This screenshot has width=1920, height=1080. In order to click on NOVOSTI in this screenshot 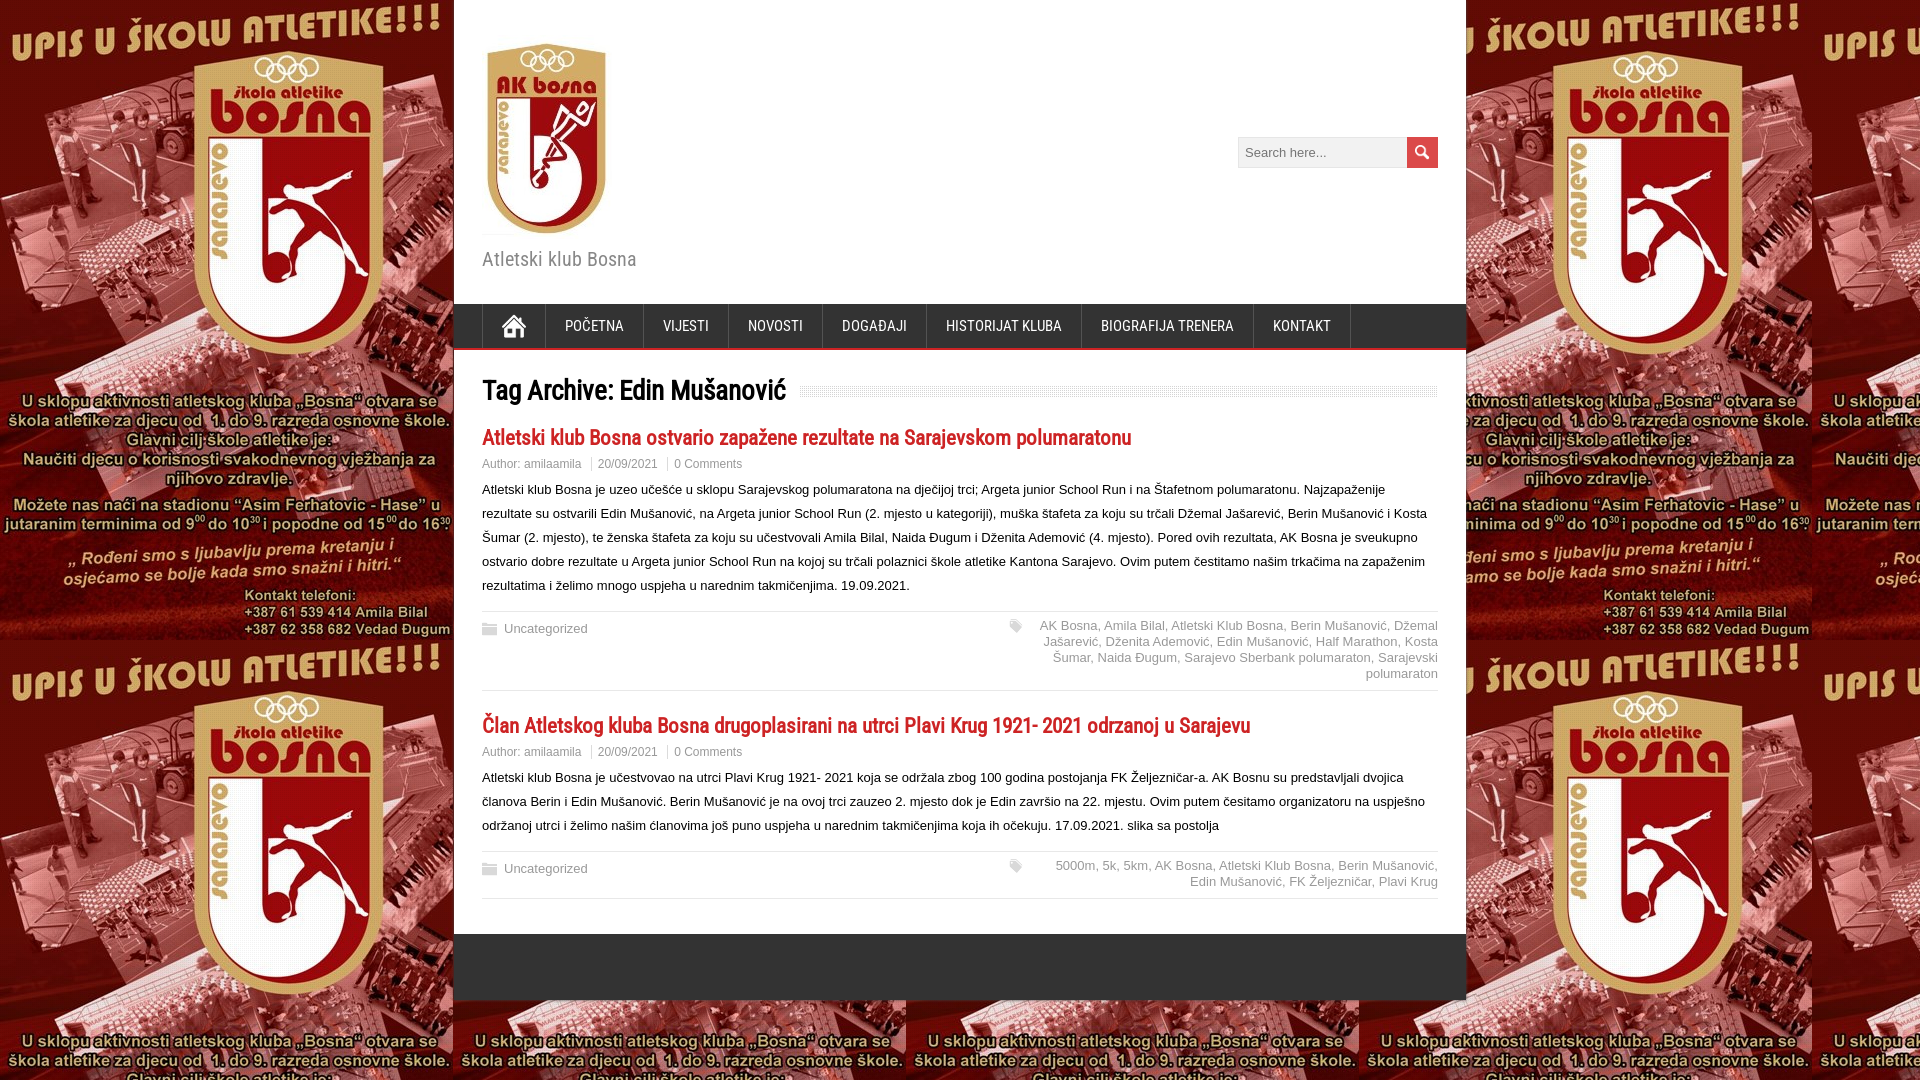, I will do `click(776, 326)`.